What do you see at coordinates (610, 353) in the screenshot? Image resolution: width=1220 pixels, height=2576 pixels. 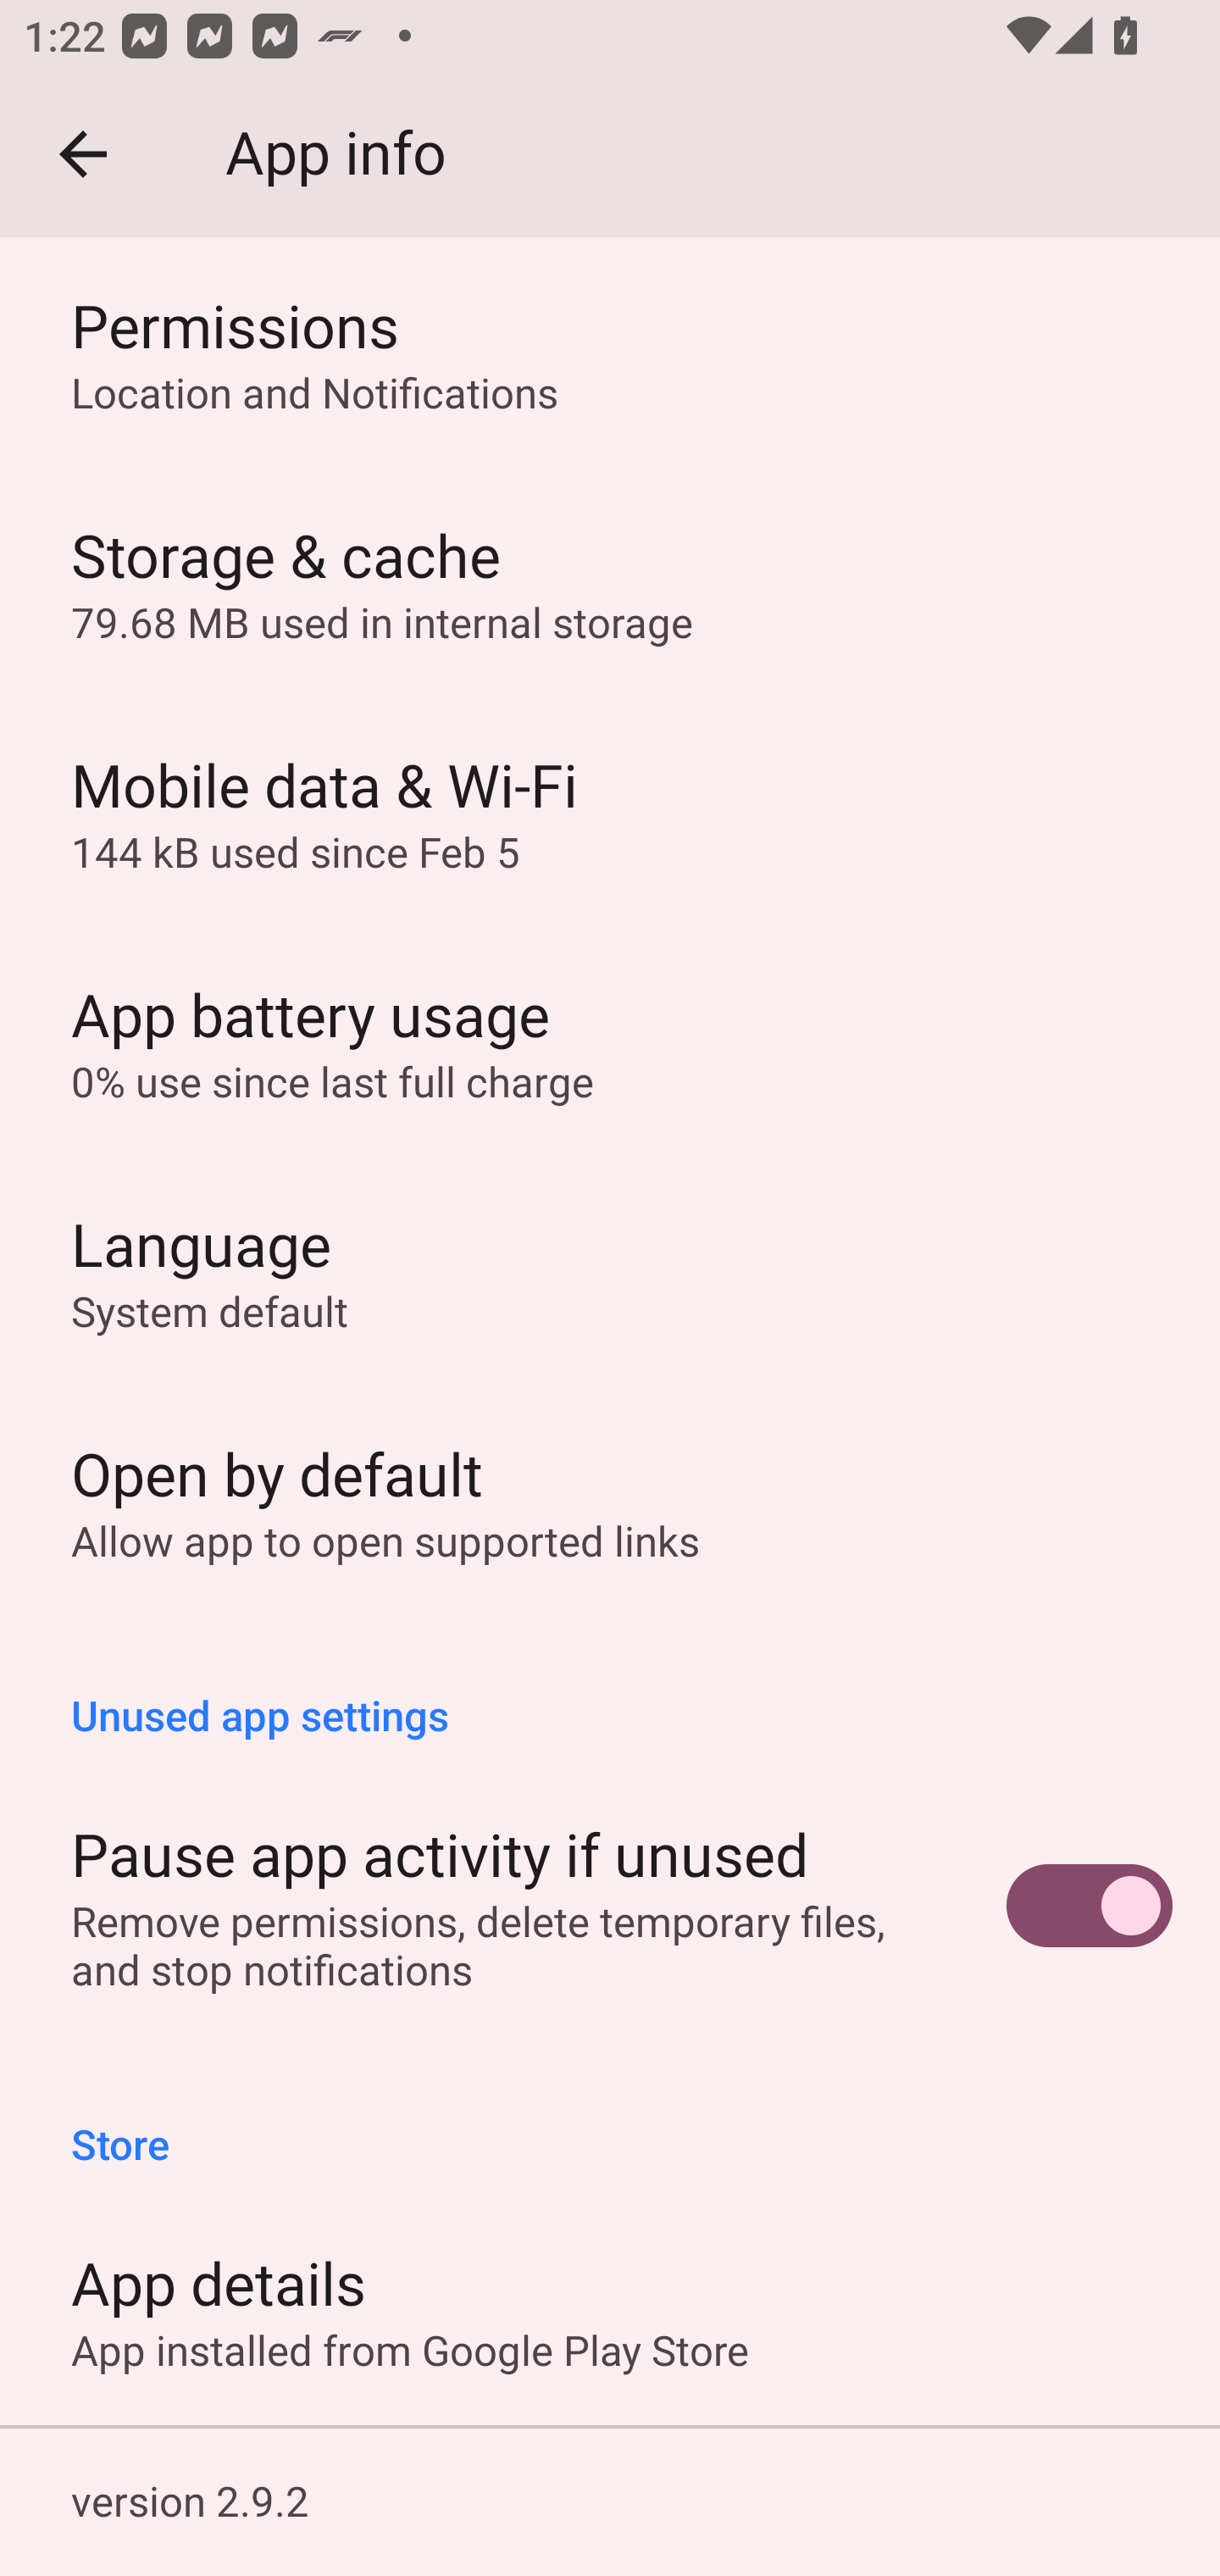 I see `Permissions Location and Notifications` at bounding box center [610, 353].